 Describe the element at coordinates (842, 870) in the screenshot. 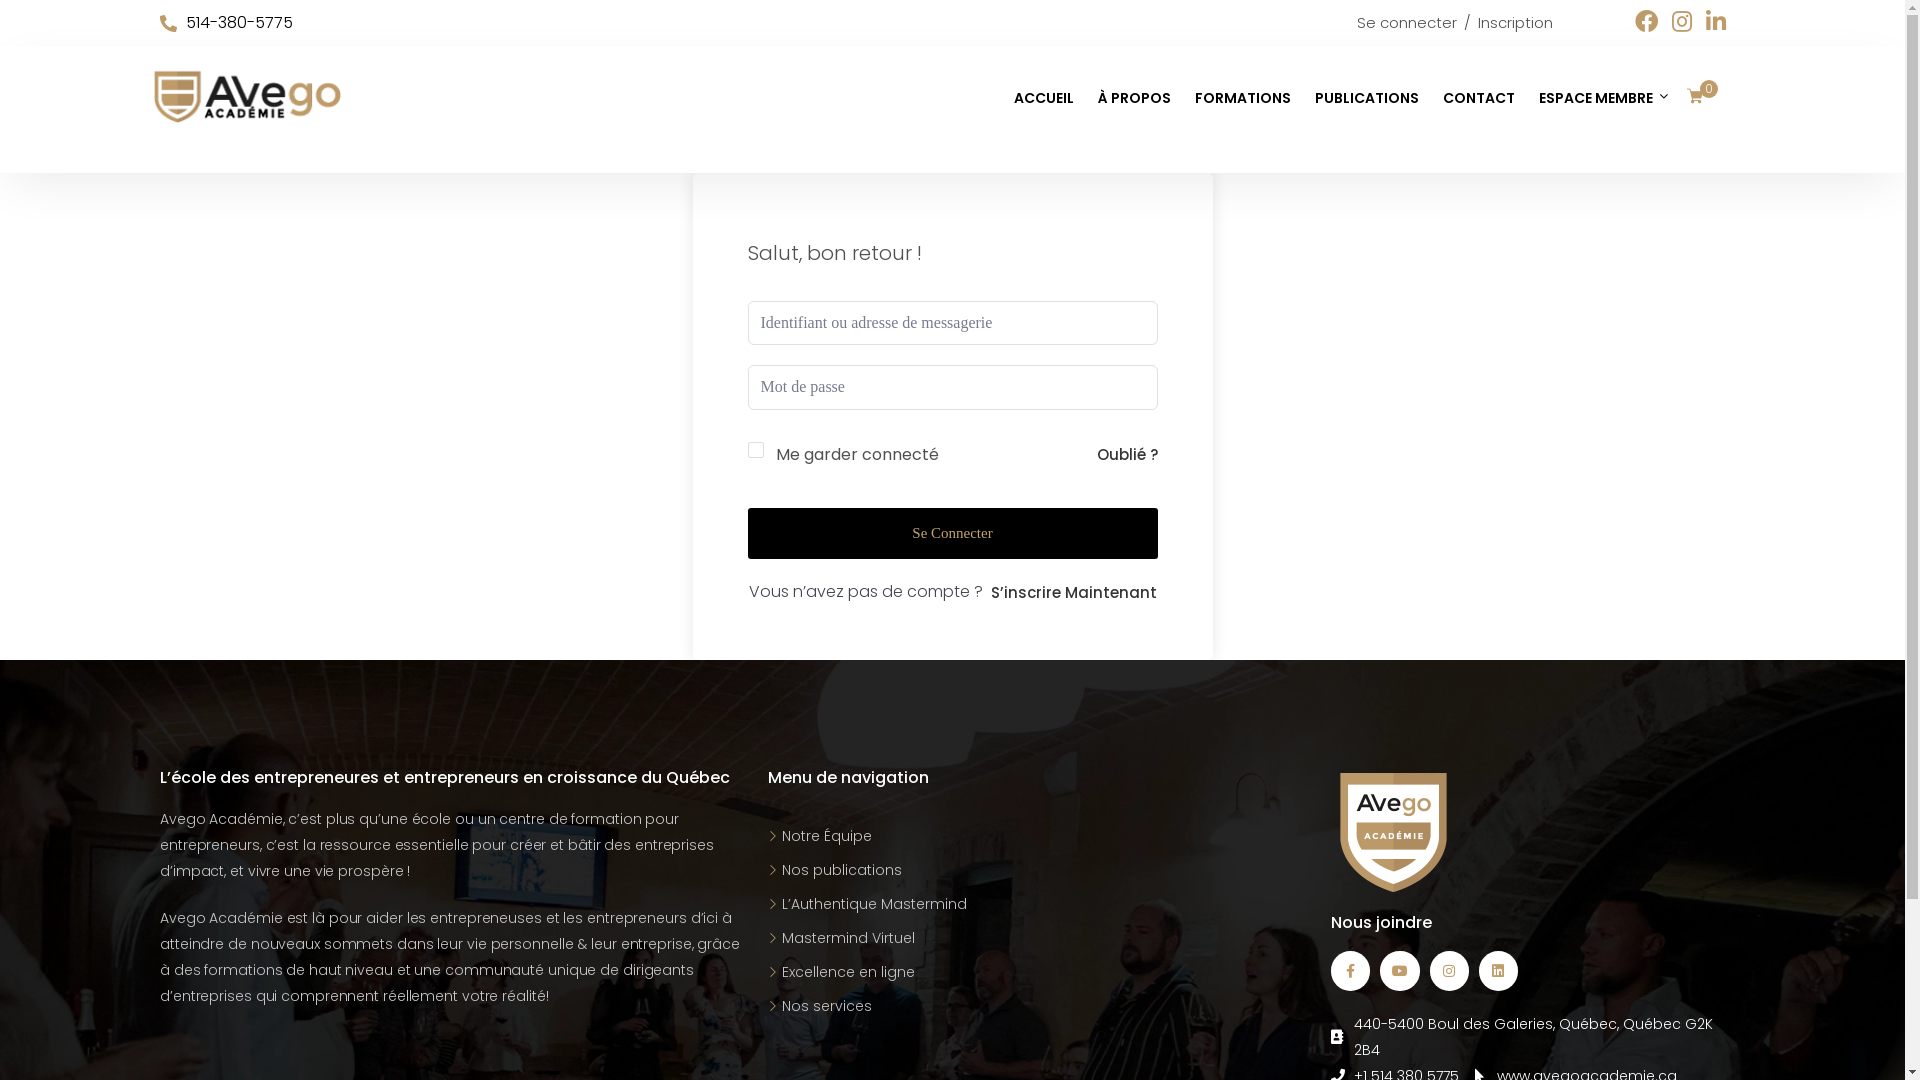

I see `Nos publications` at that location.